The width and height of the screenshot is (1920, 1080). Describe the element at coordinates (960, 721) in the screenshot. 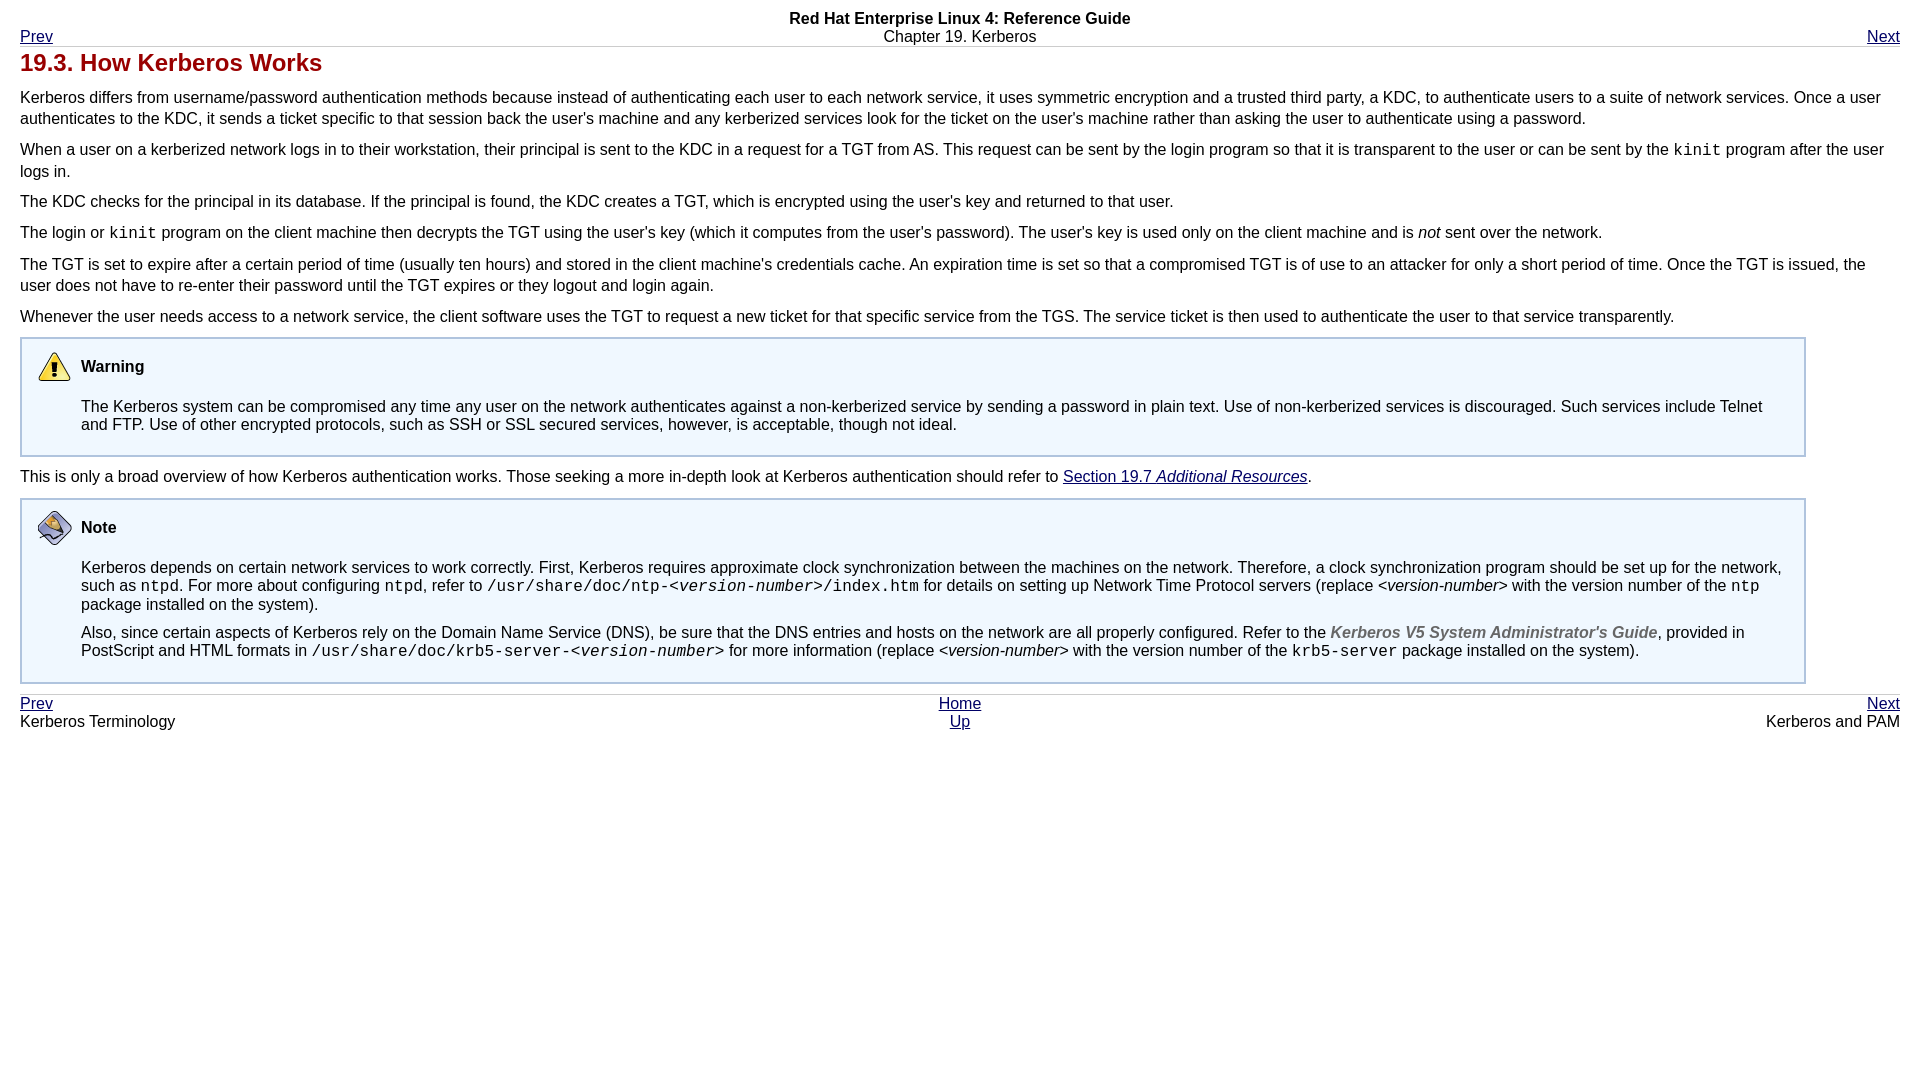

I see `Up` at that location.